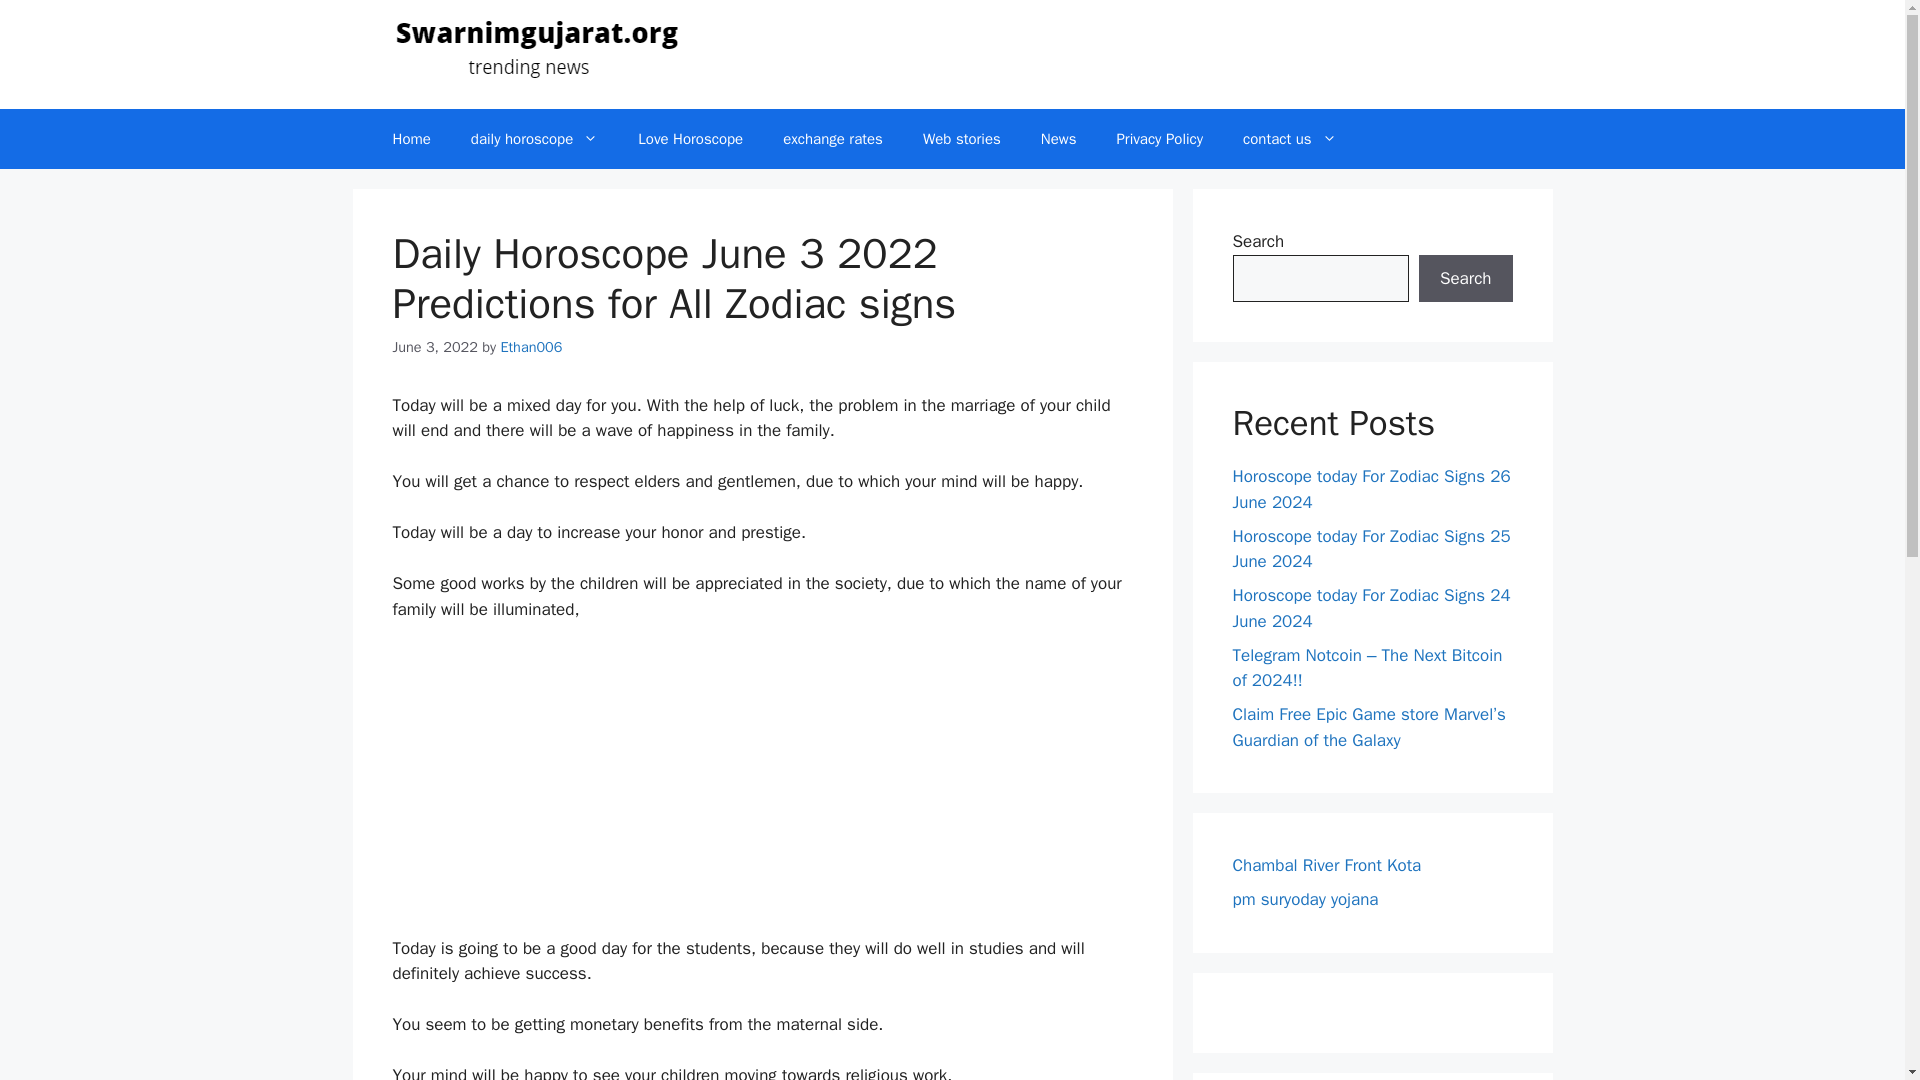 This screenshot has width=1920, height=1080. Describe the element at coordinates (1160, 138) in the screenshot. I see `Privacy Policy` at that location.